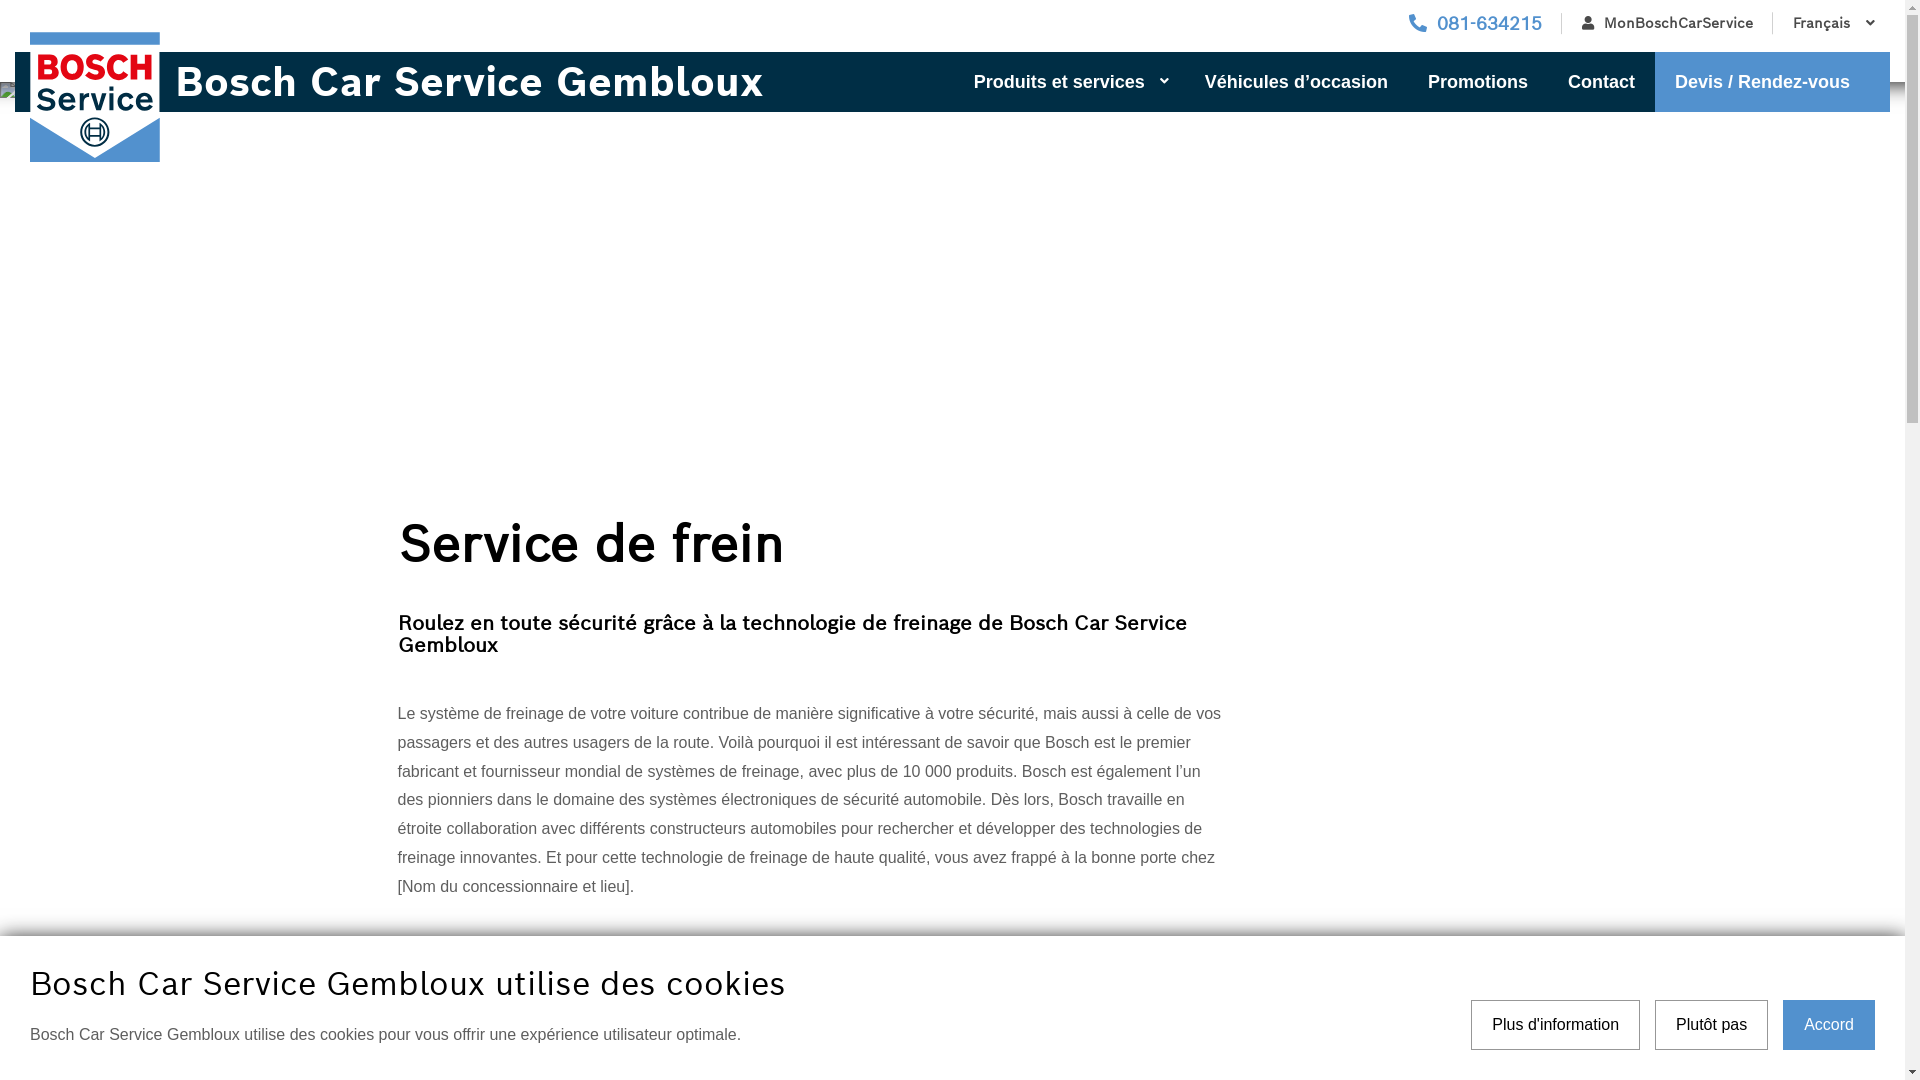 Image resolution: width=1920 pixels, height=1080 pixels. Describe the element at coordinates (1556, 1025) in the screenshot. I see `Plus d'information` at that location.